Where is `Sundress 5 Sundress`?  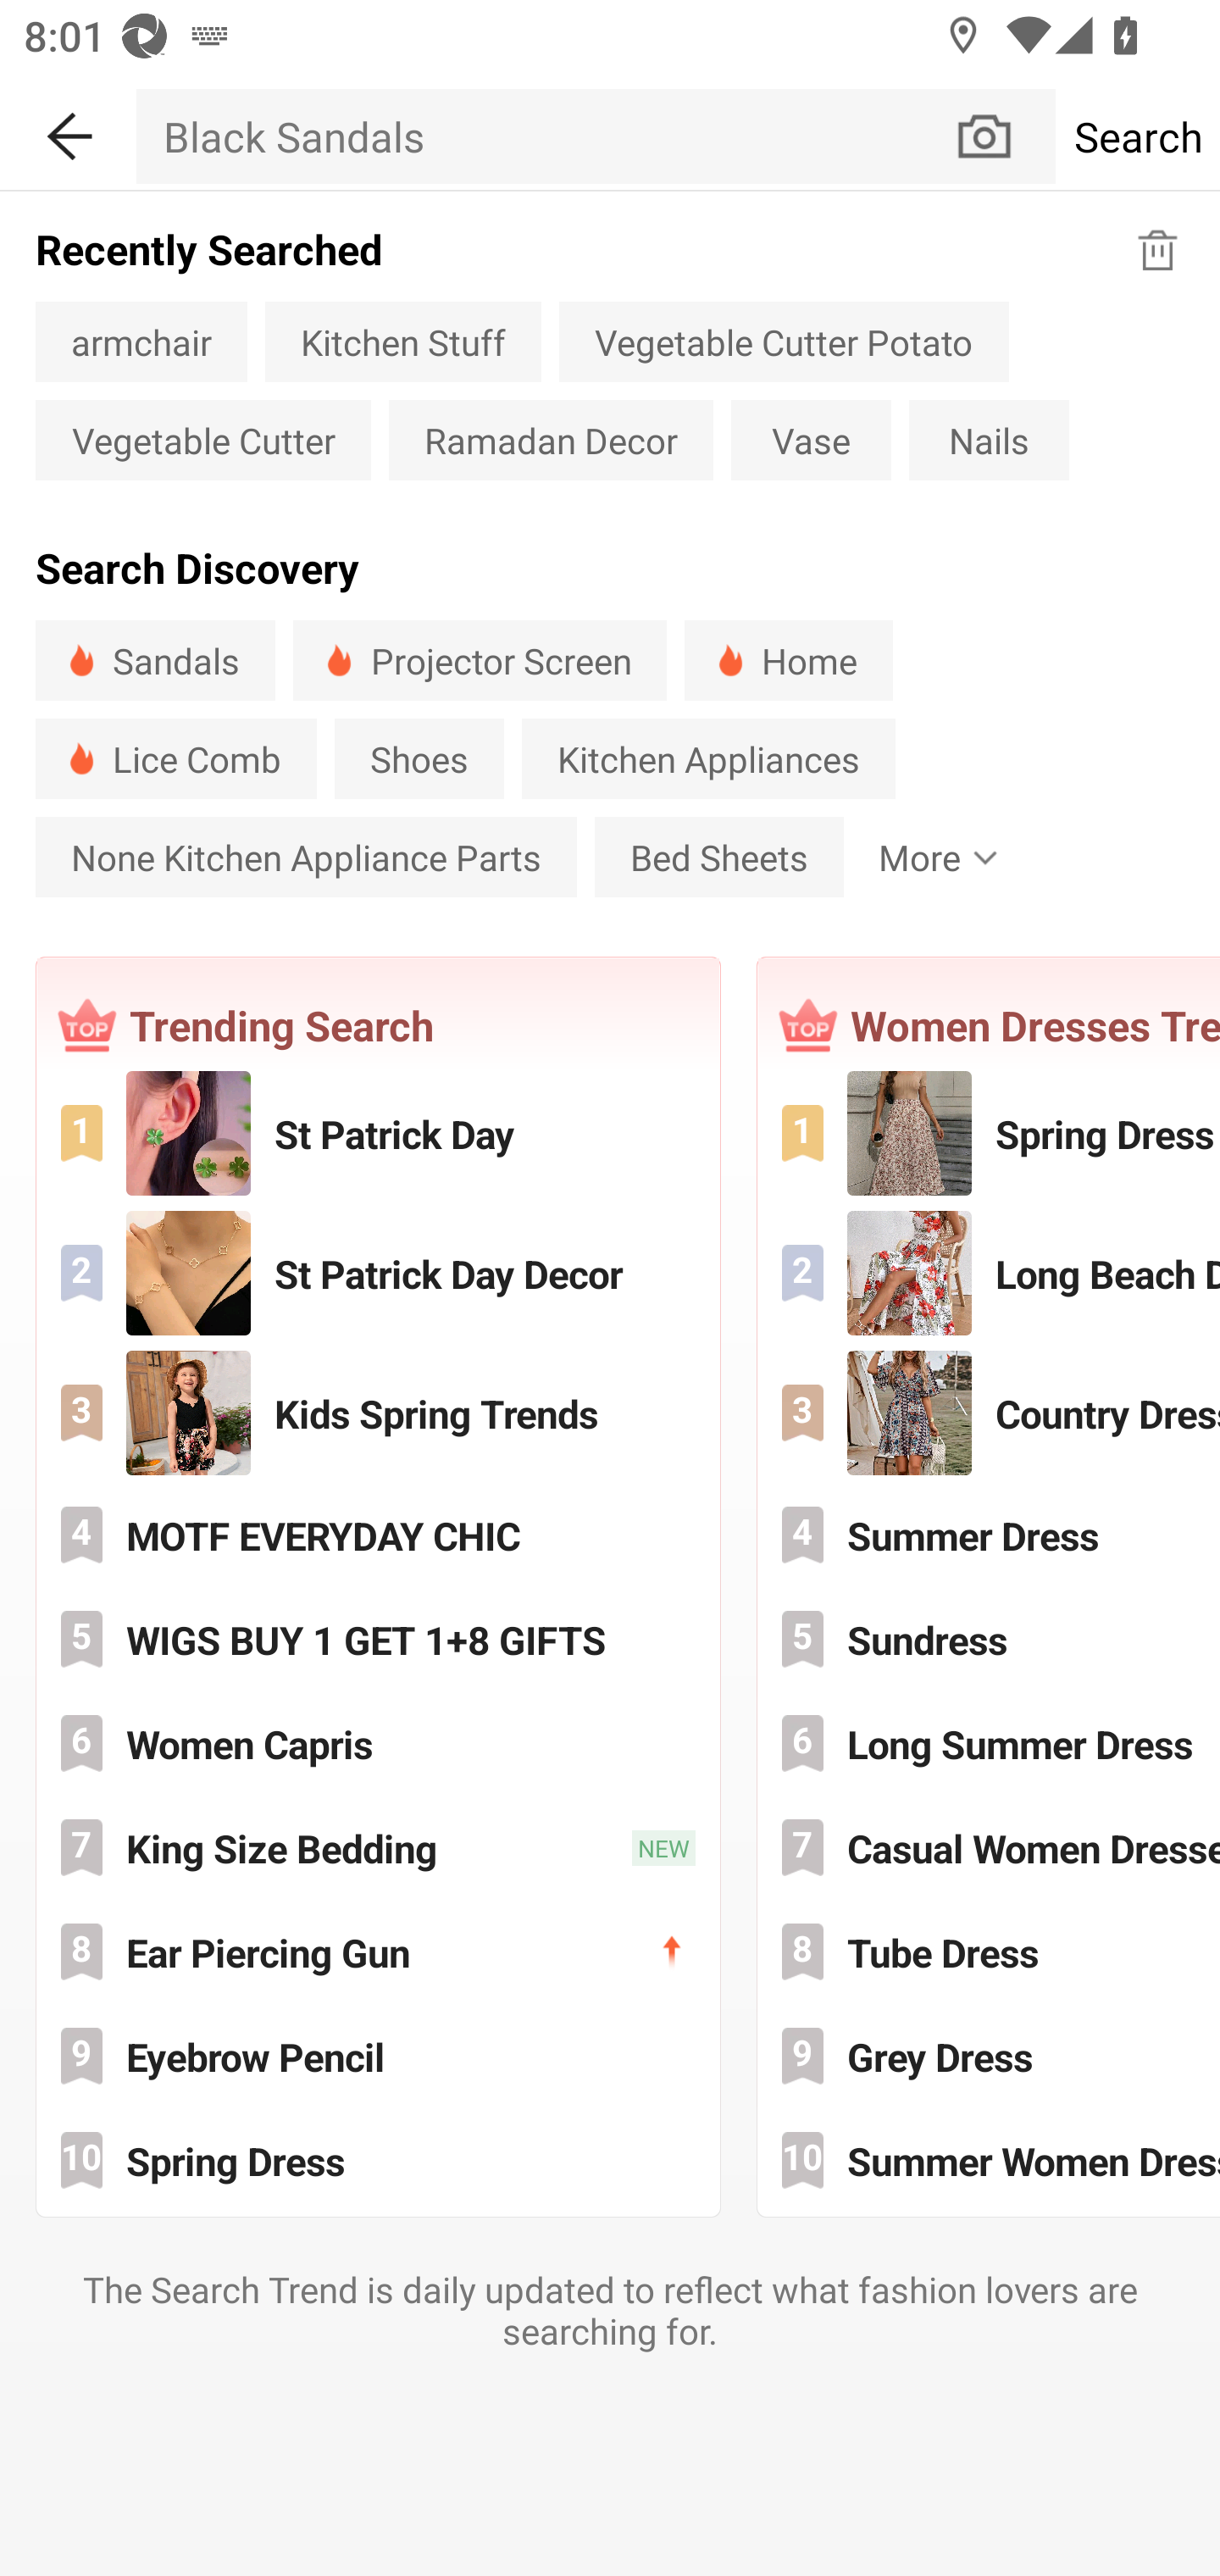 Sundress 5 Sundress is located at coordinates (990, 1639).